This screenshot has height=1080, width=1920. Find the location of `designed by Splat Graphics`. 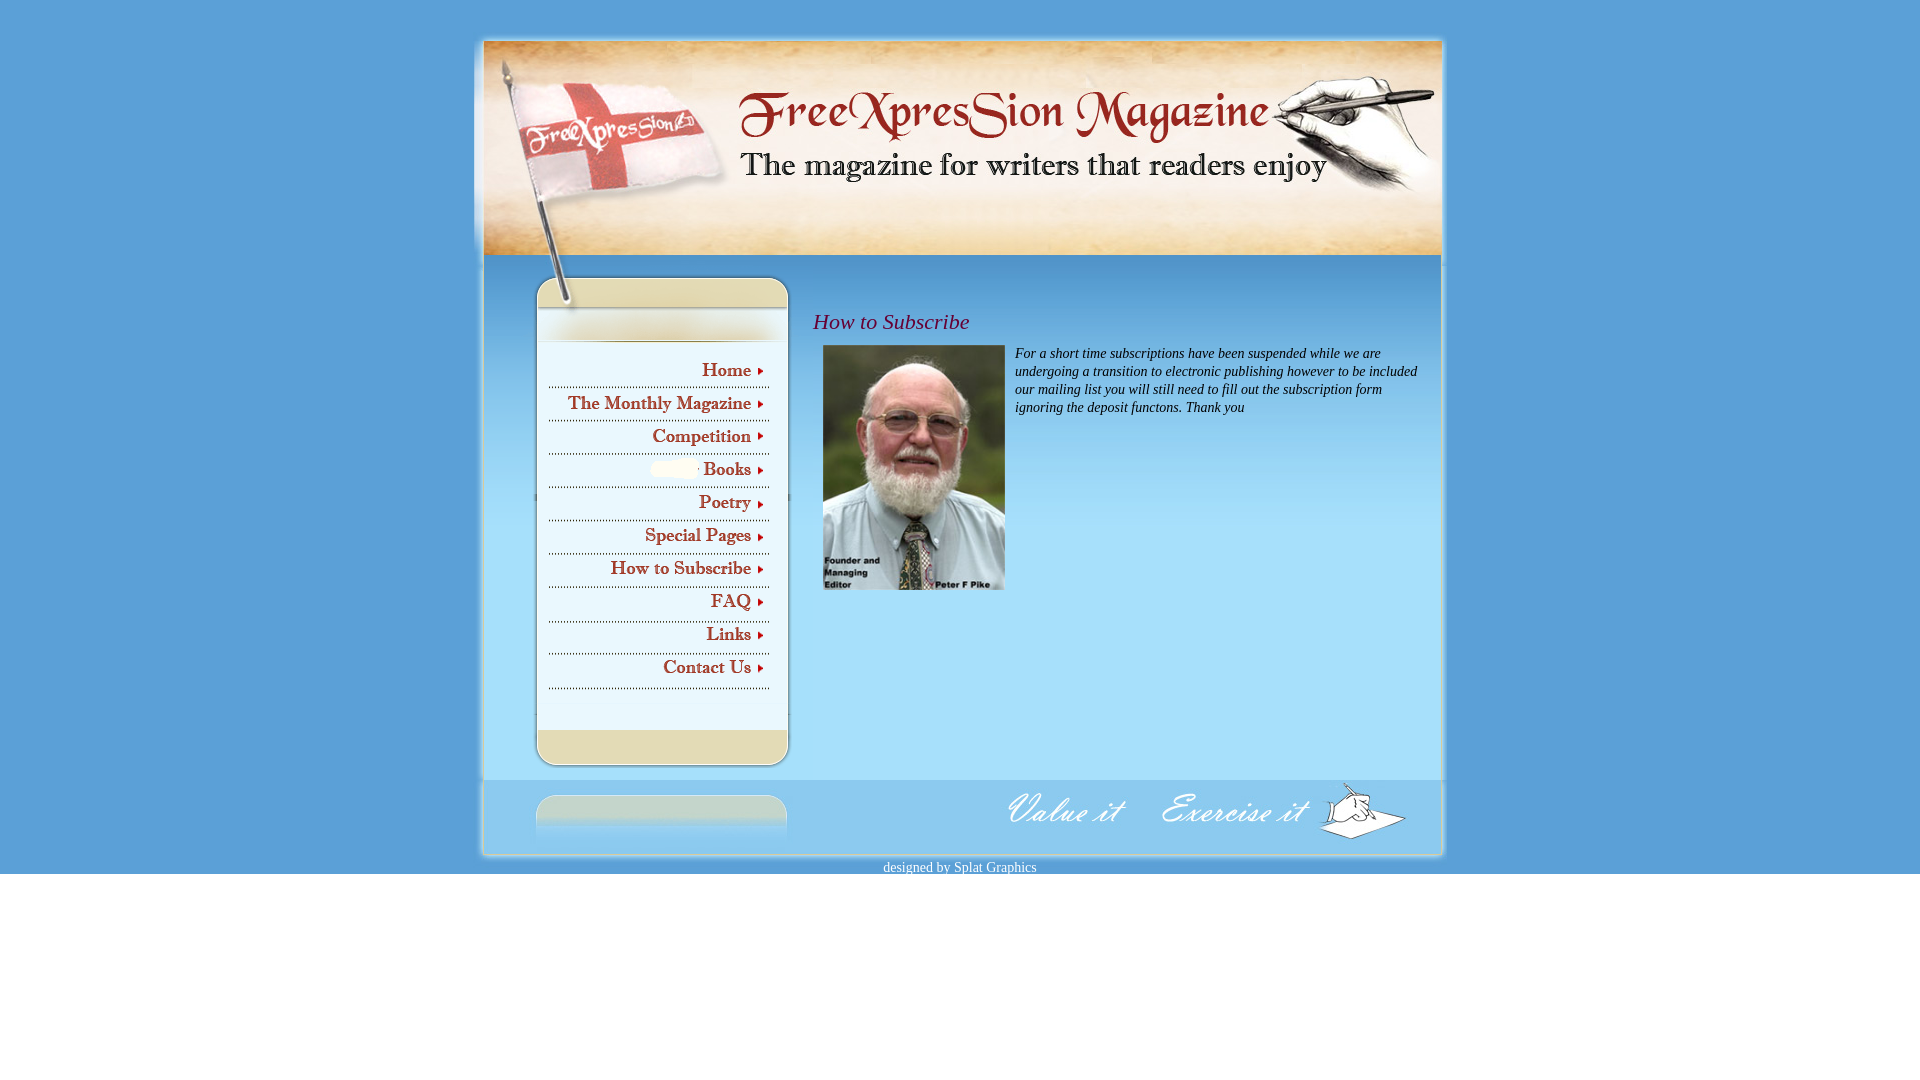

designed by Splat Graphics is located at coordinates (960, 868).